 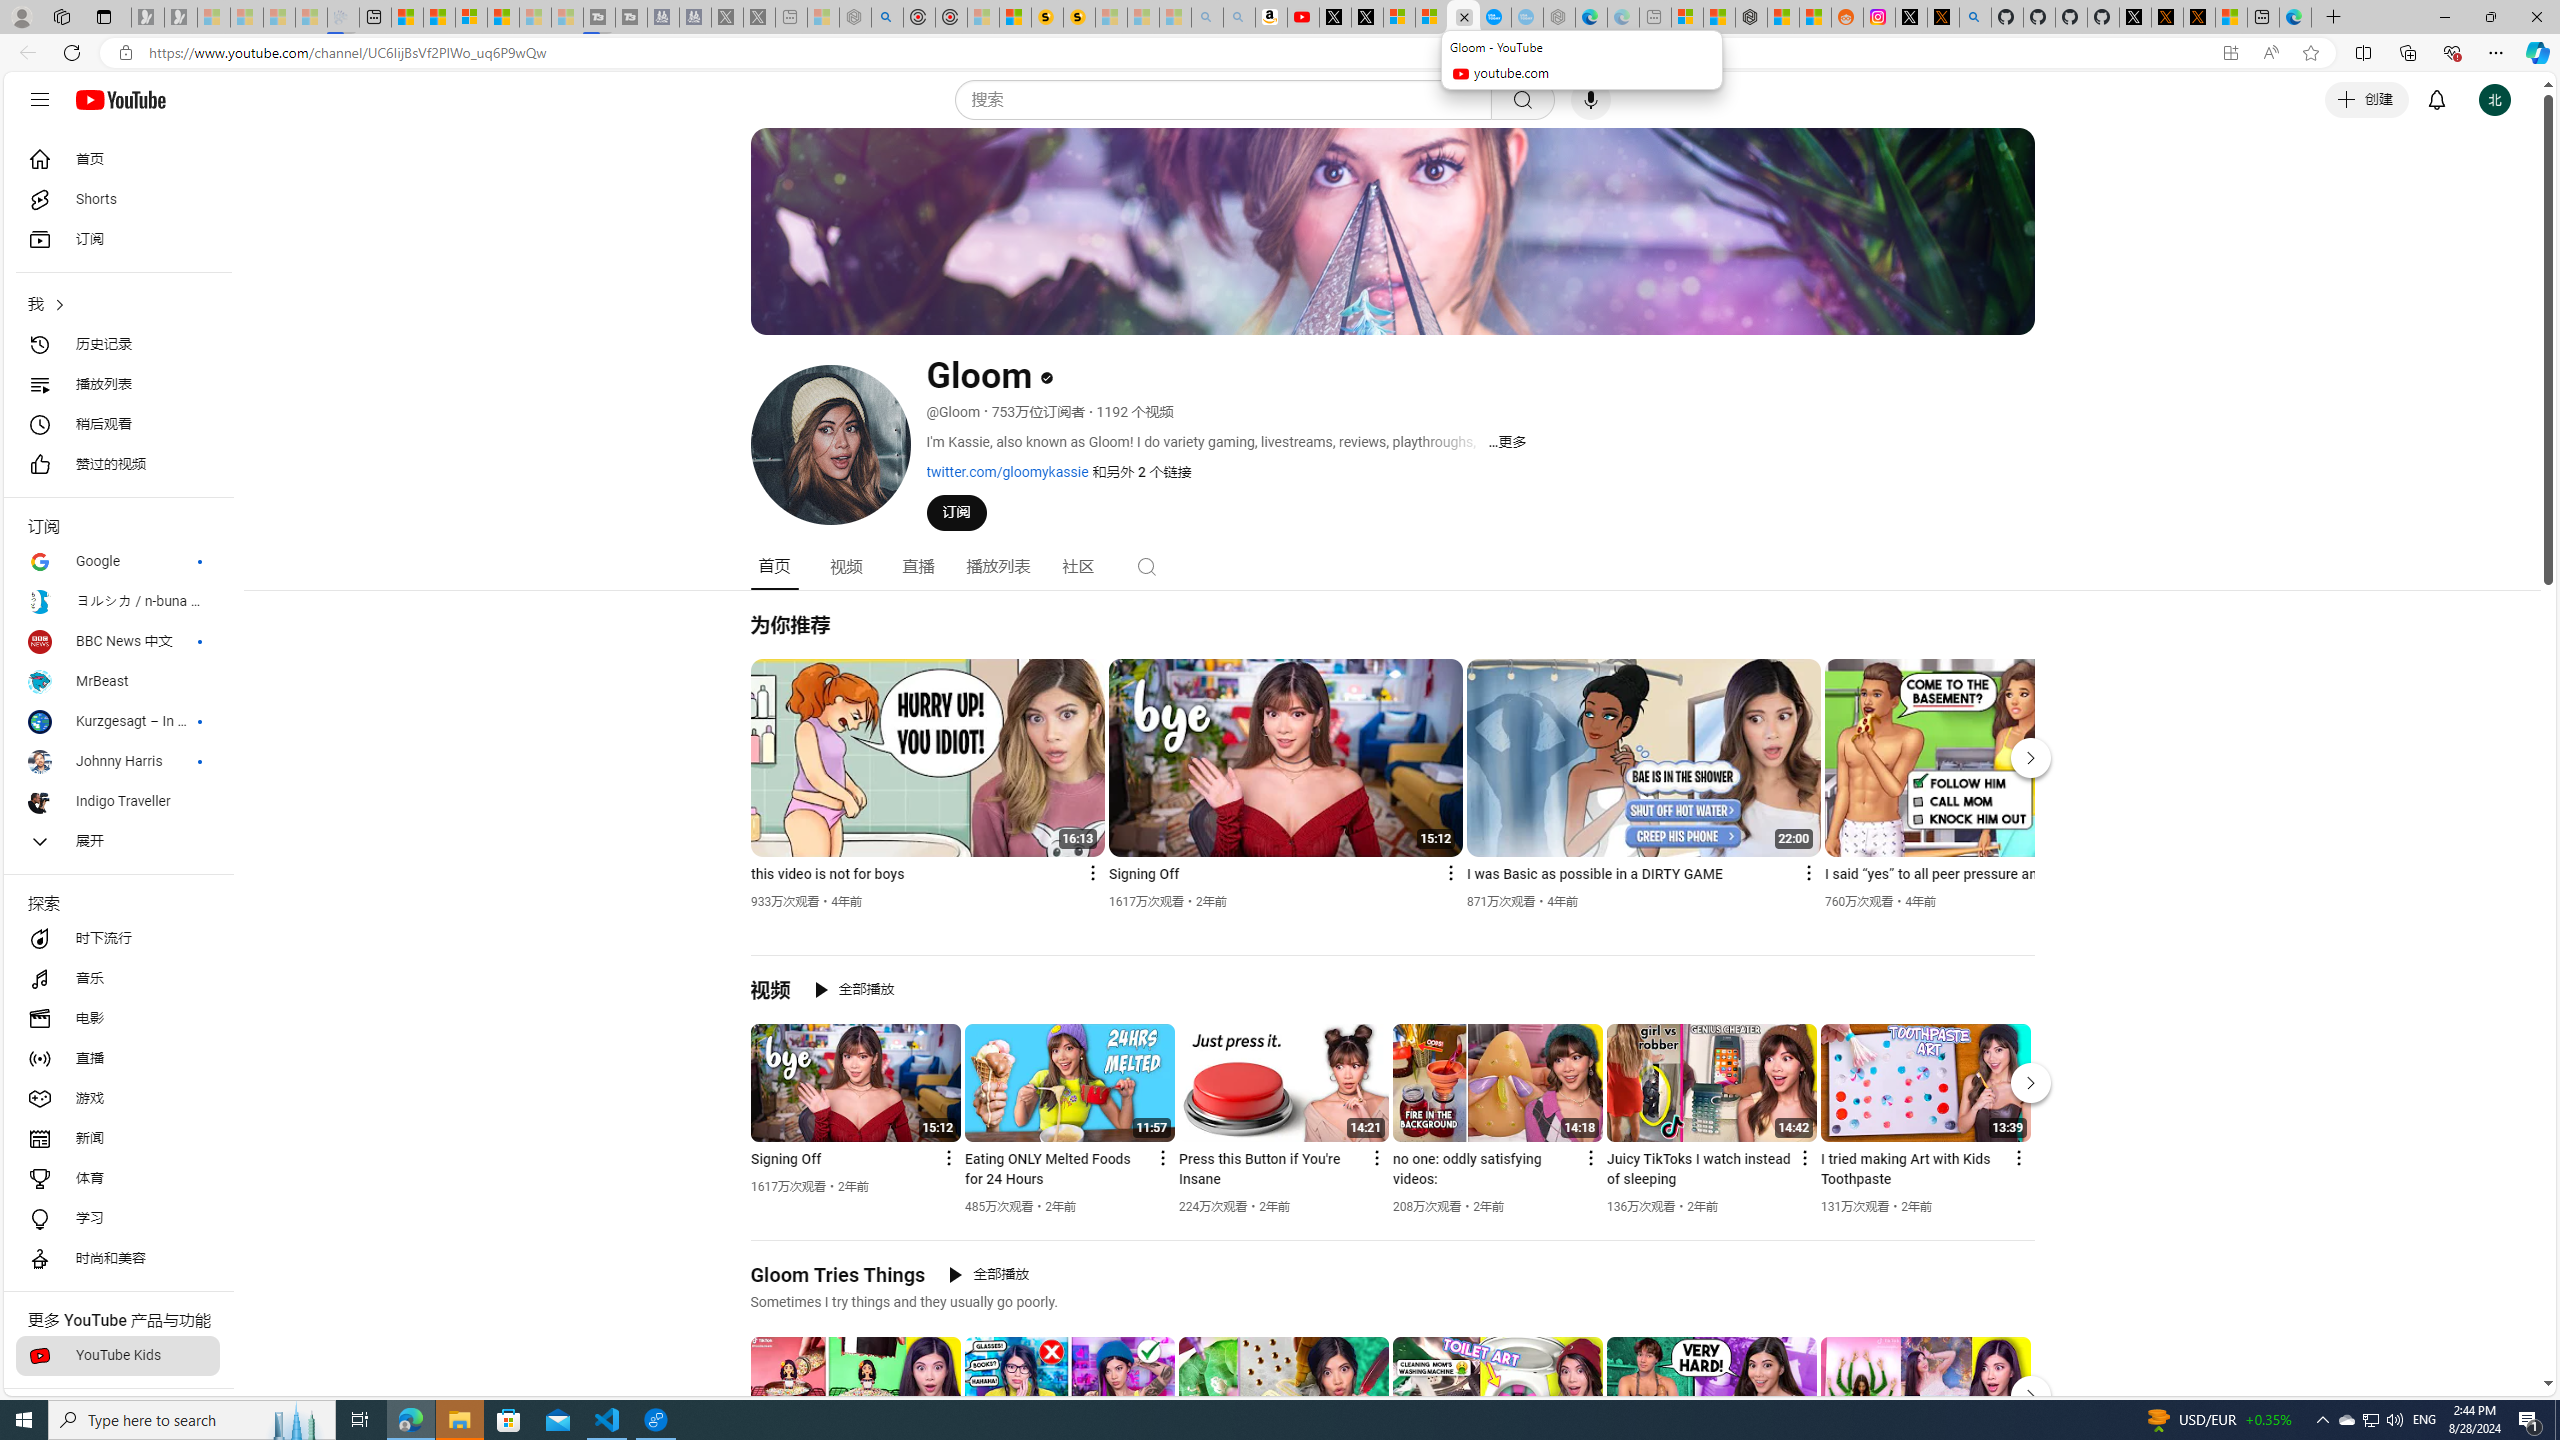 I want to click on Browser essentials, so click(x=2452, y=52).